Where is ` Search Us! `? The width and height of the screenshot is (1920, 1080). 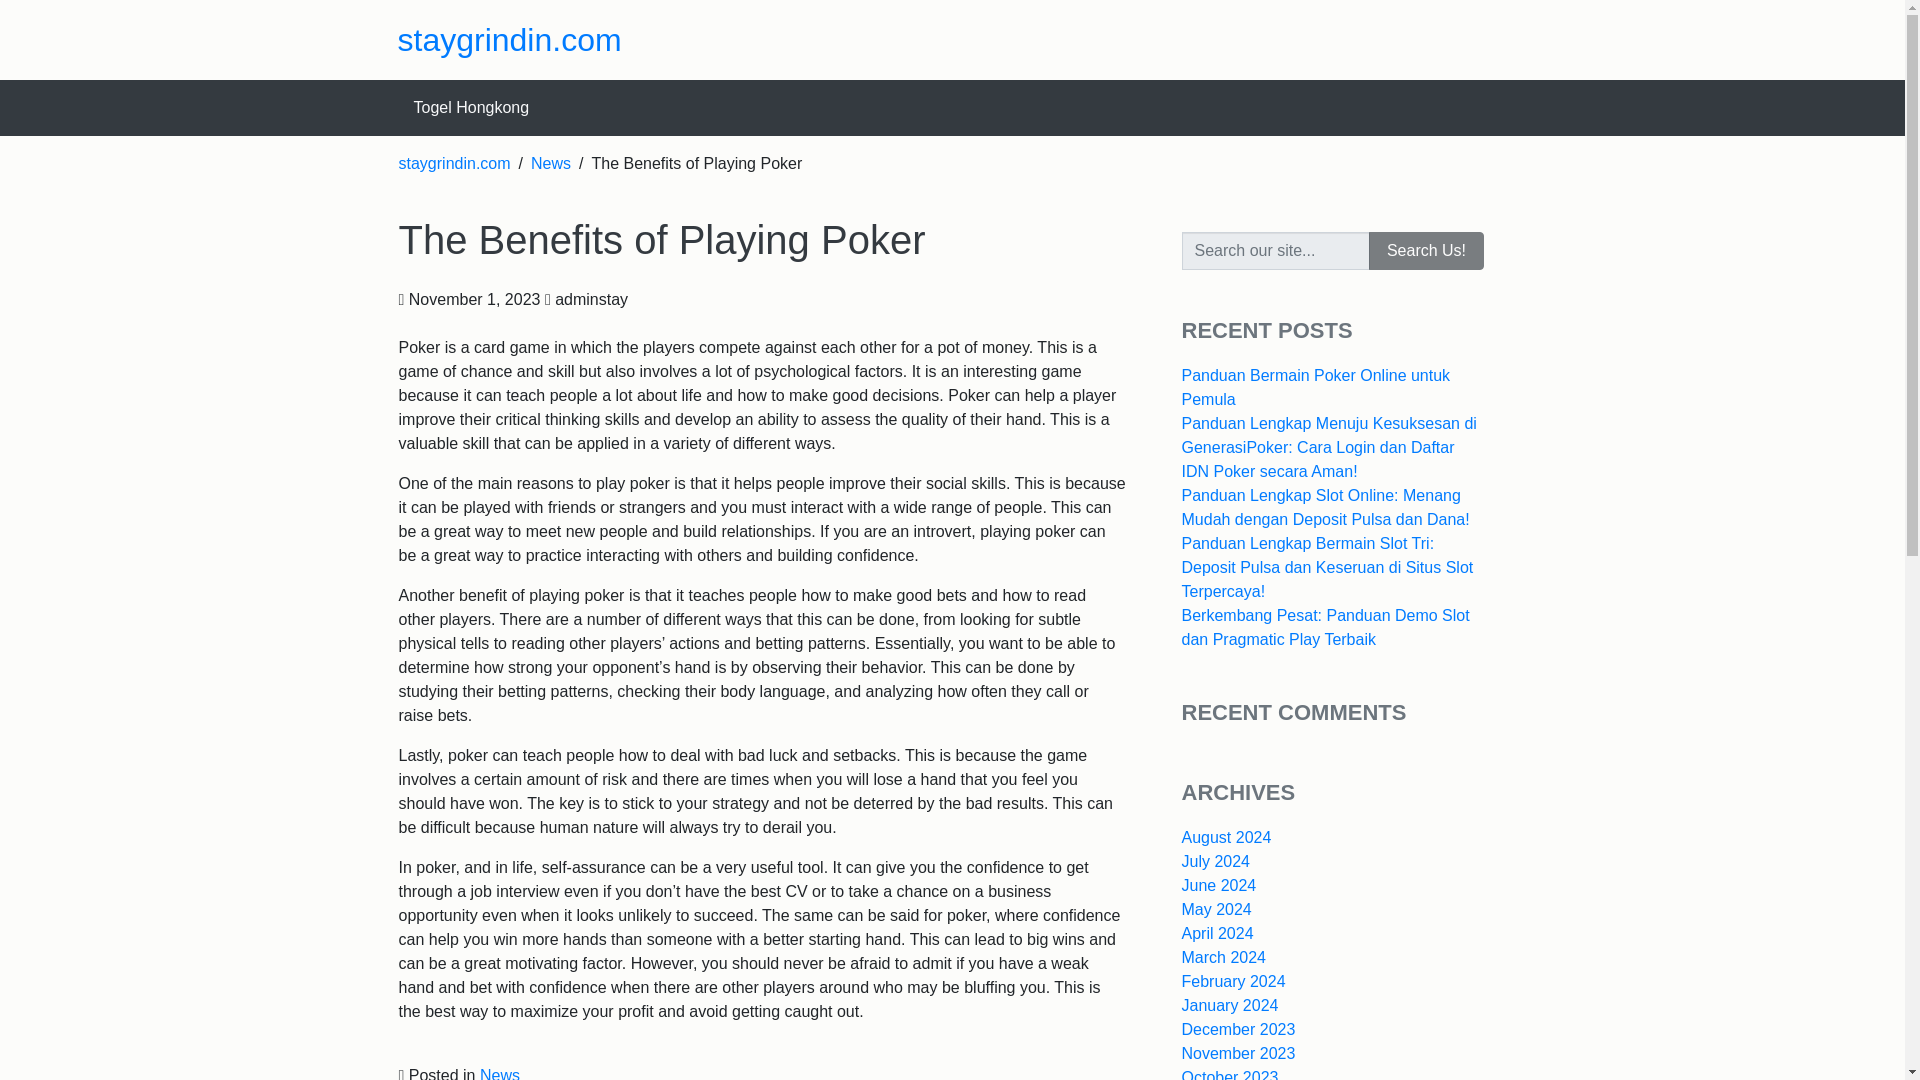  Search Us!  is located at coordinates (1425, 251).